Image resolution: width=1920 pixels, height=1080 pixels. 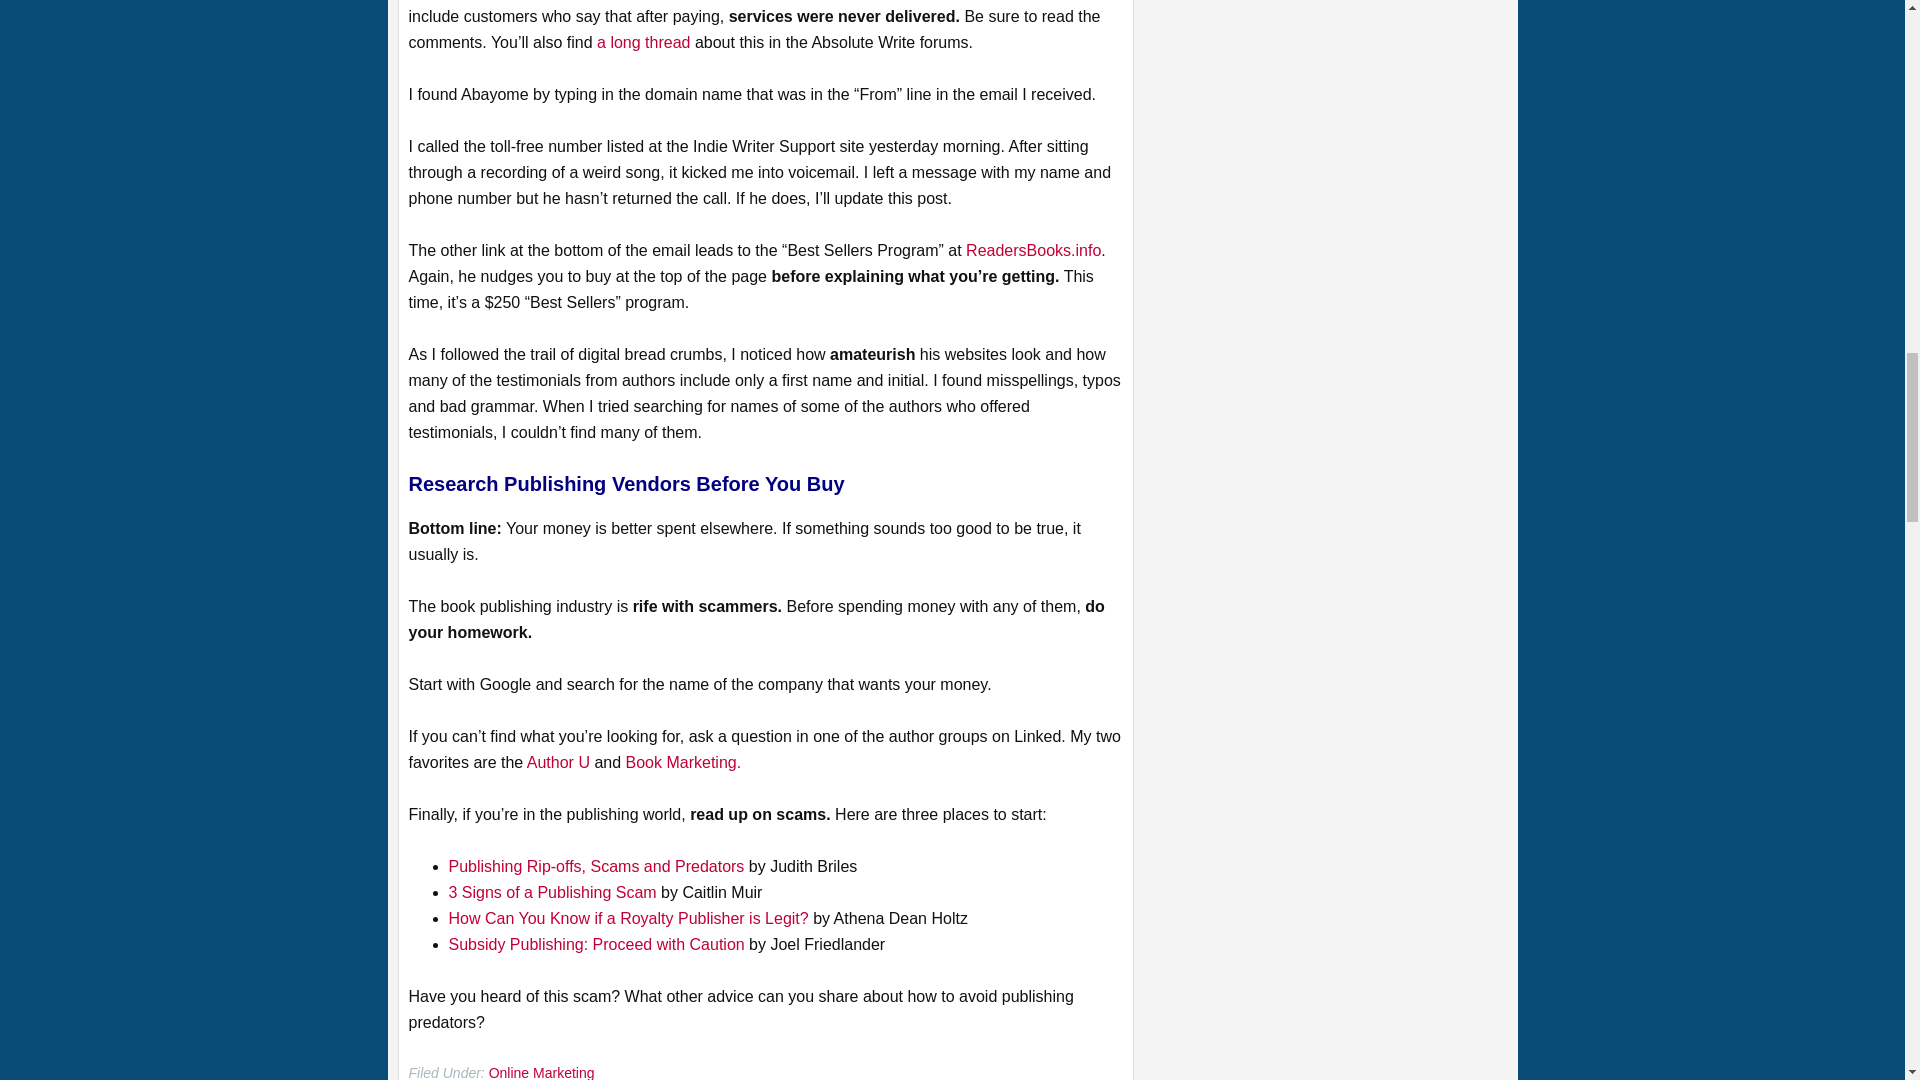 What do you see at coordinates (552, 892) in the screenshot?
I see `3 Signs of a Publishing Scam` at bounding box center [552, 892].